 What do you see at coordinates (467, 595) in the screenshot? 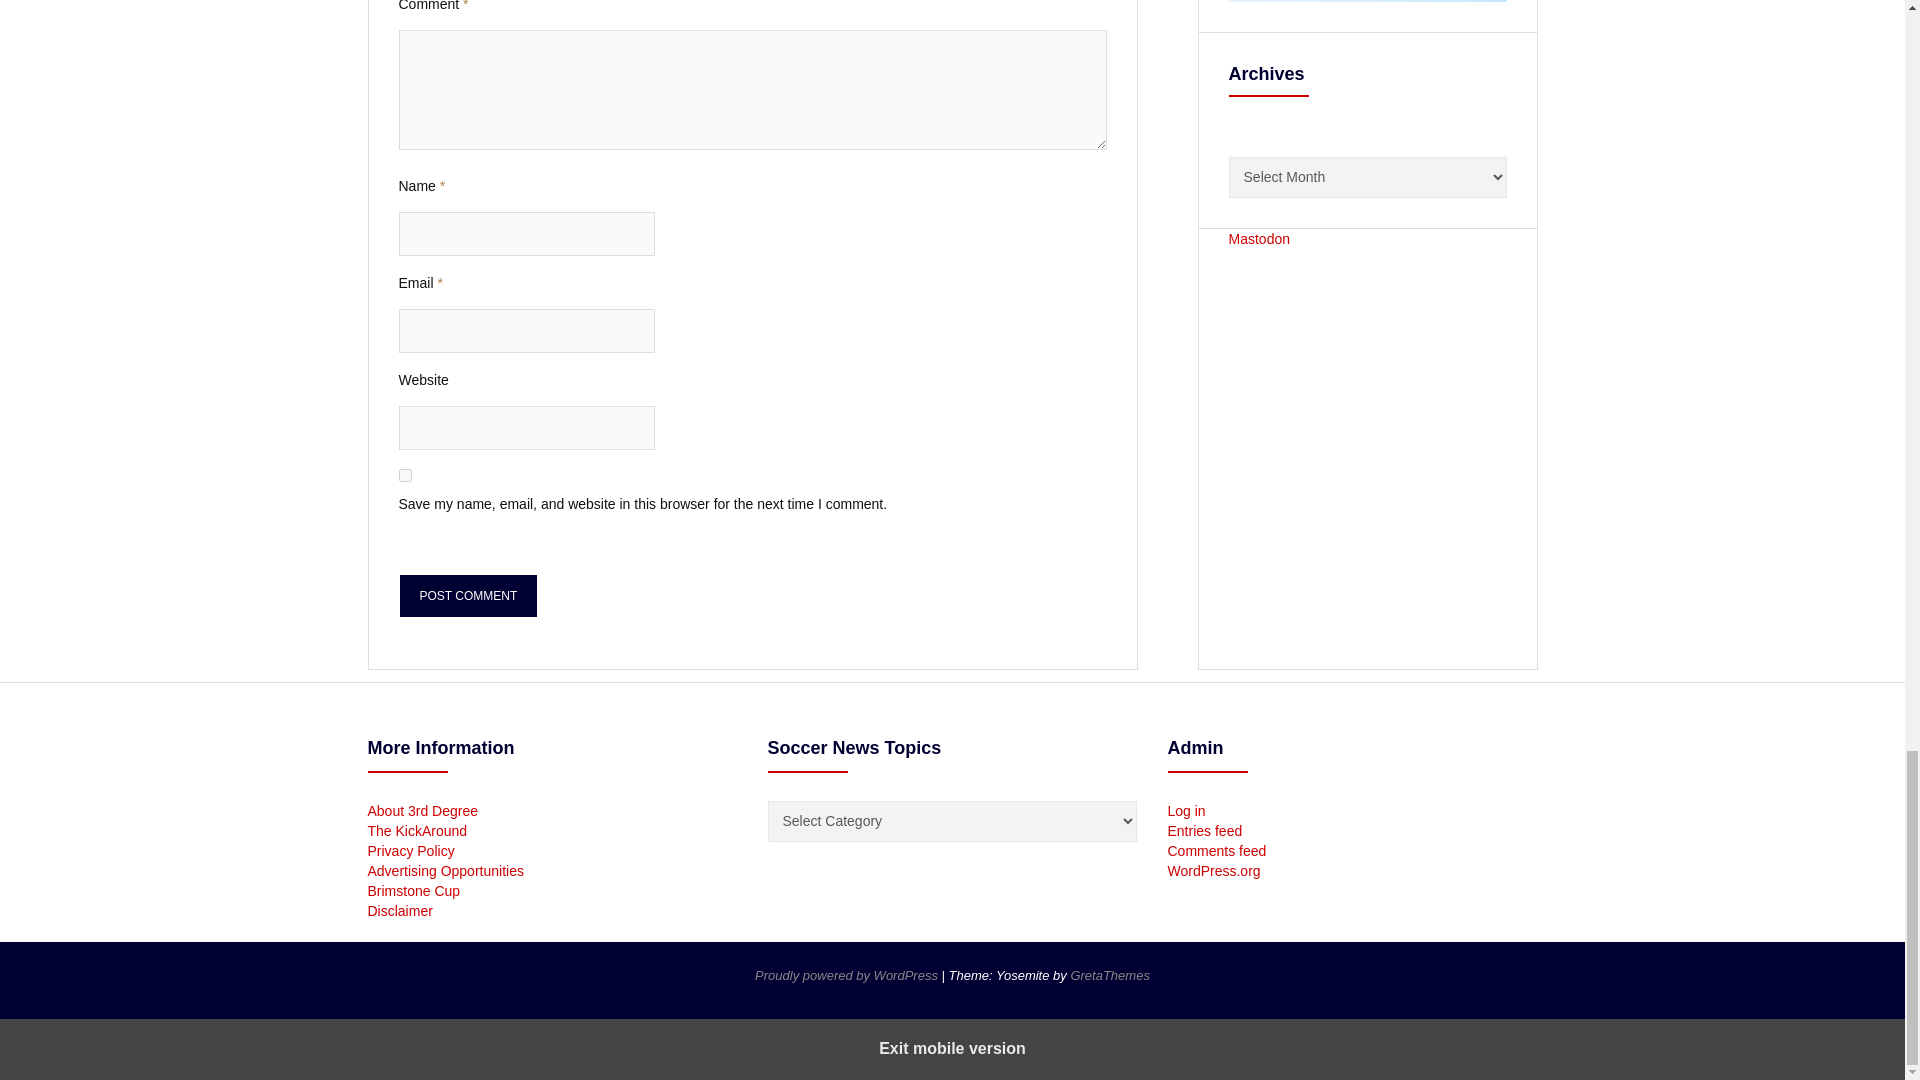
I see `Post Comment` at bounding box center [467, 595].